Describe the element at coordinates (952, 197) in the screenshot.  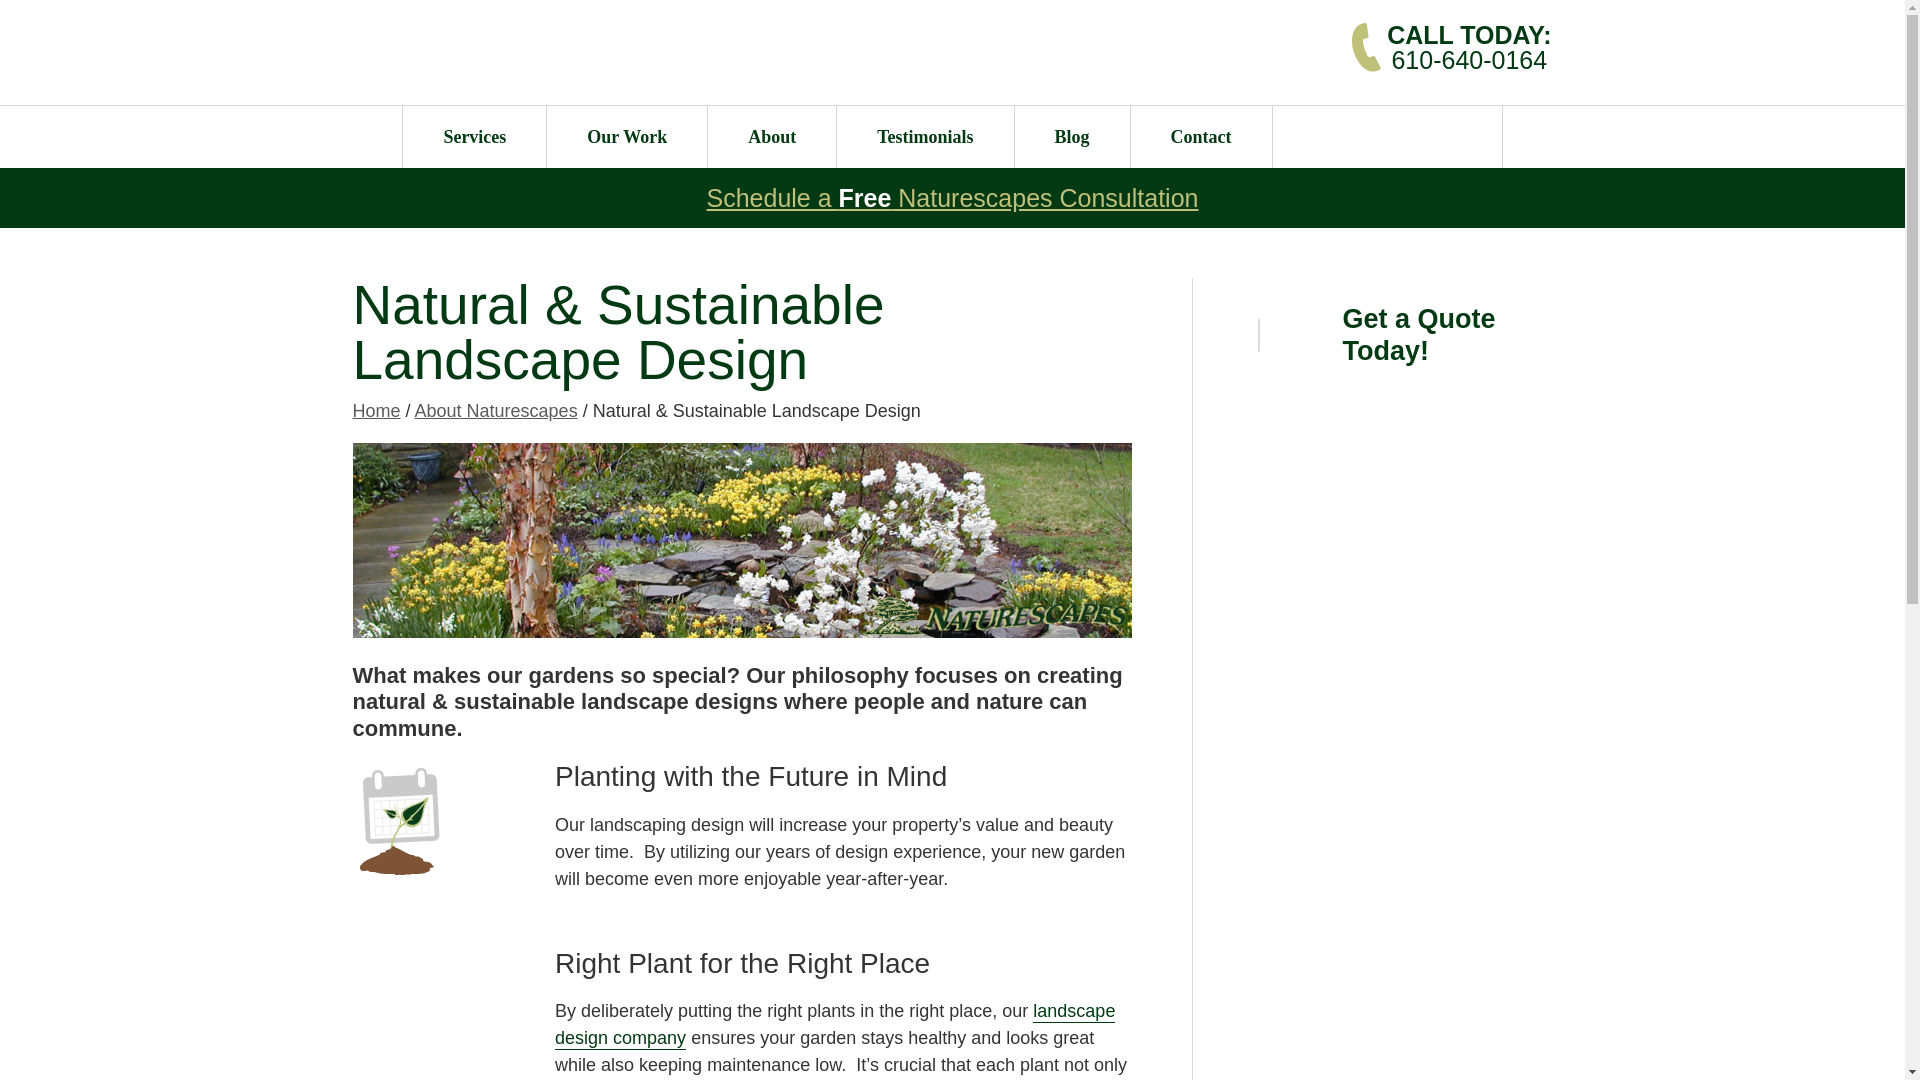
I see `Blog` at that location.